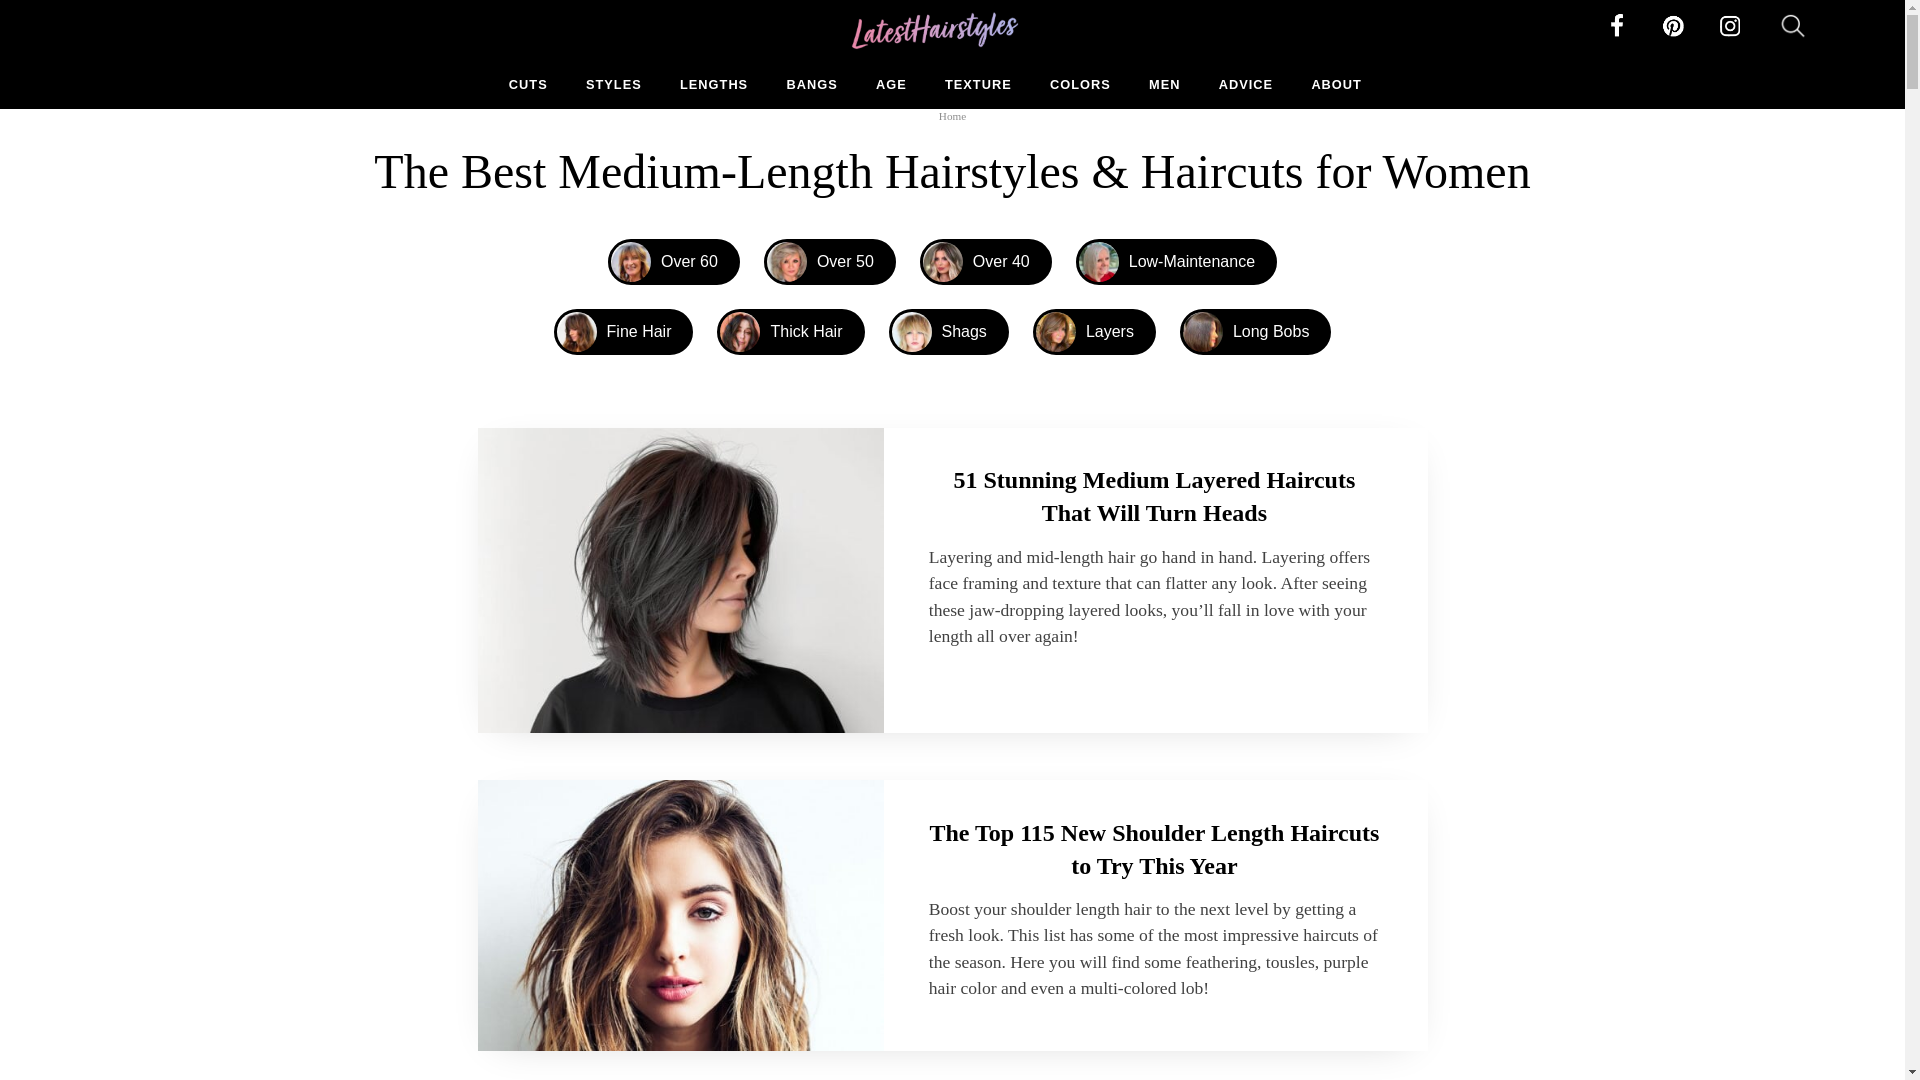 The width and height of the screenshot is (1920, 1080). What do you see at coordinates (714, 91) in the screenshot?
I see `LENGTHS` at bounding box center [714, 91].